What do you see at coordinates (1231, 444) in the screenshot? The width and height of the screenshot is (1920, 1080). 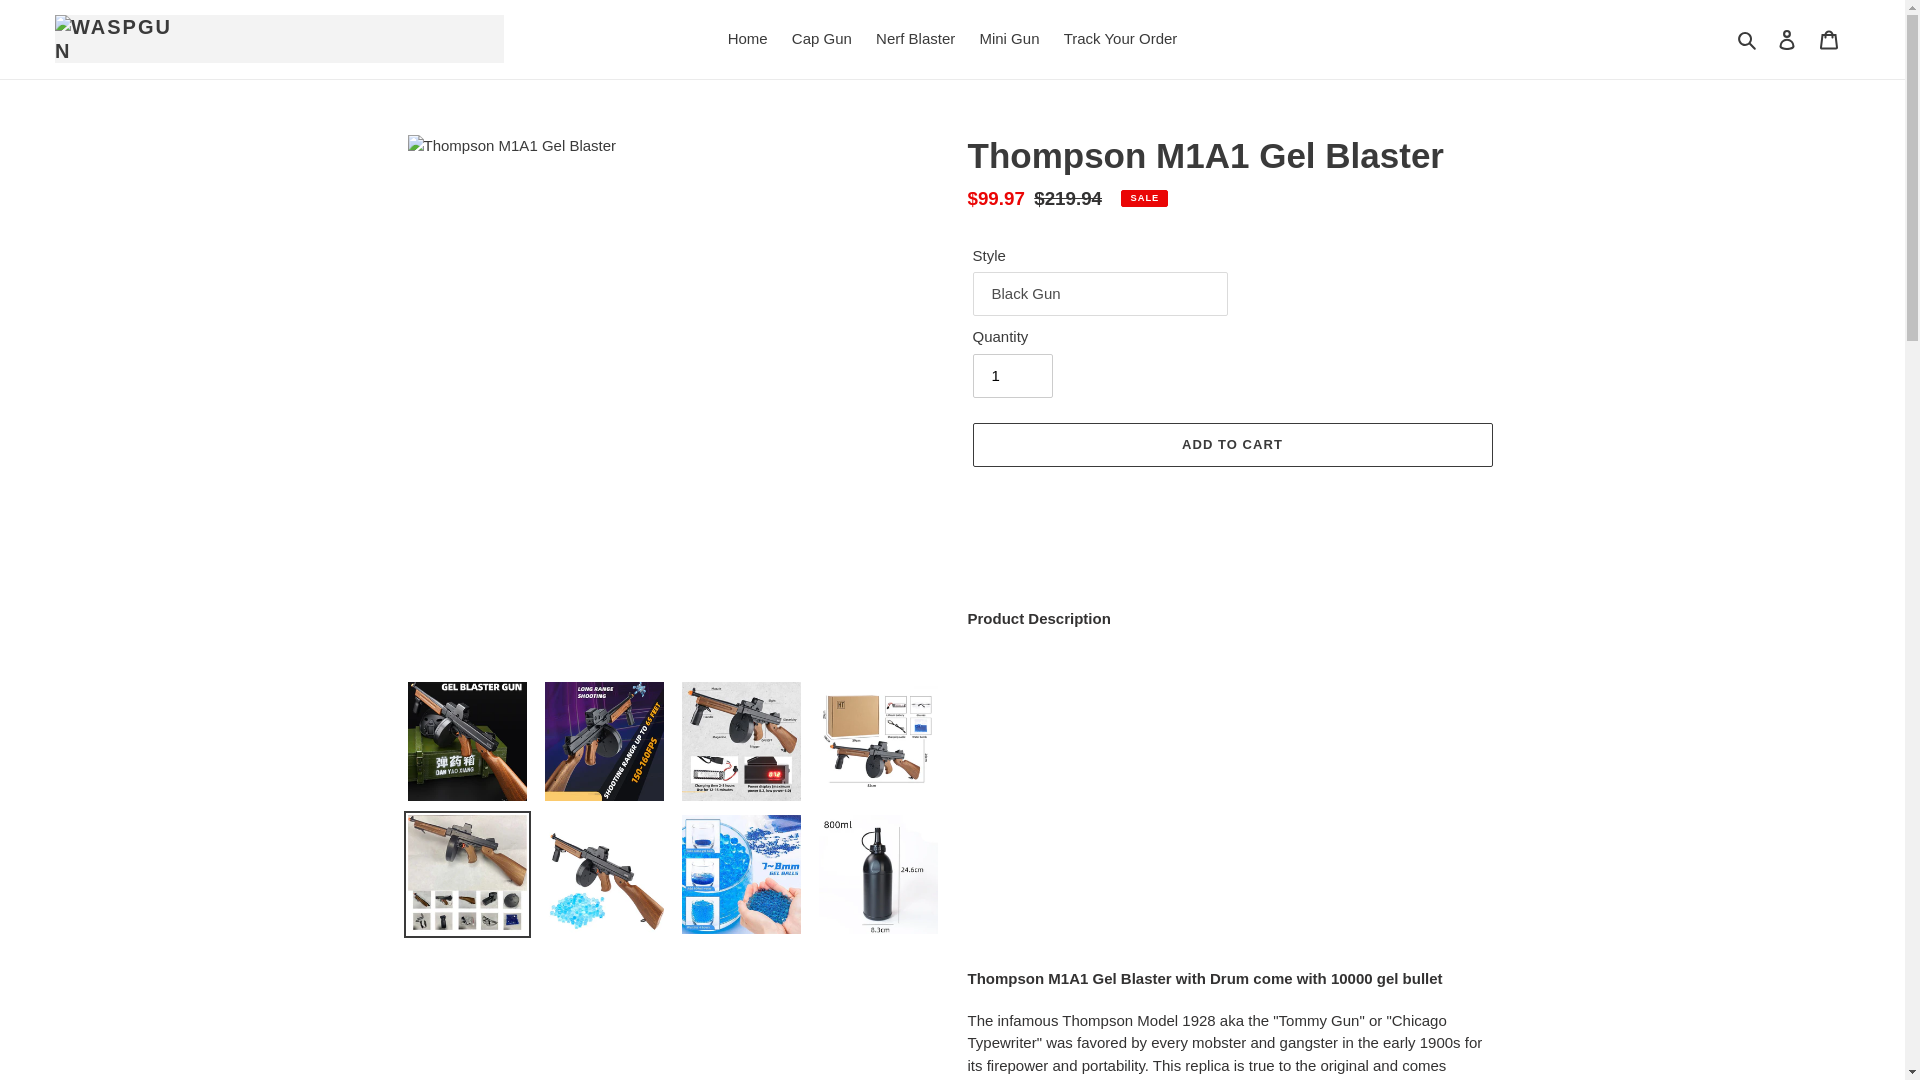 I see `ADD TO CART` at bounding box center [1231, 444].